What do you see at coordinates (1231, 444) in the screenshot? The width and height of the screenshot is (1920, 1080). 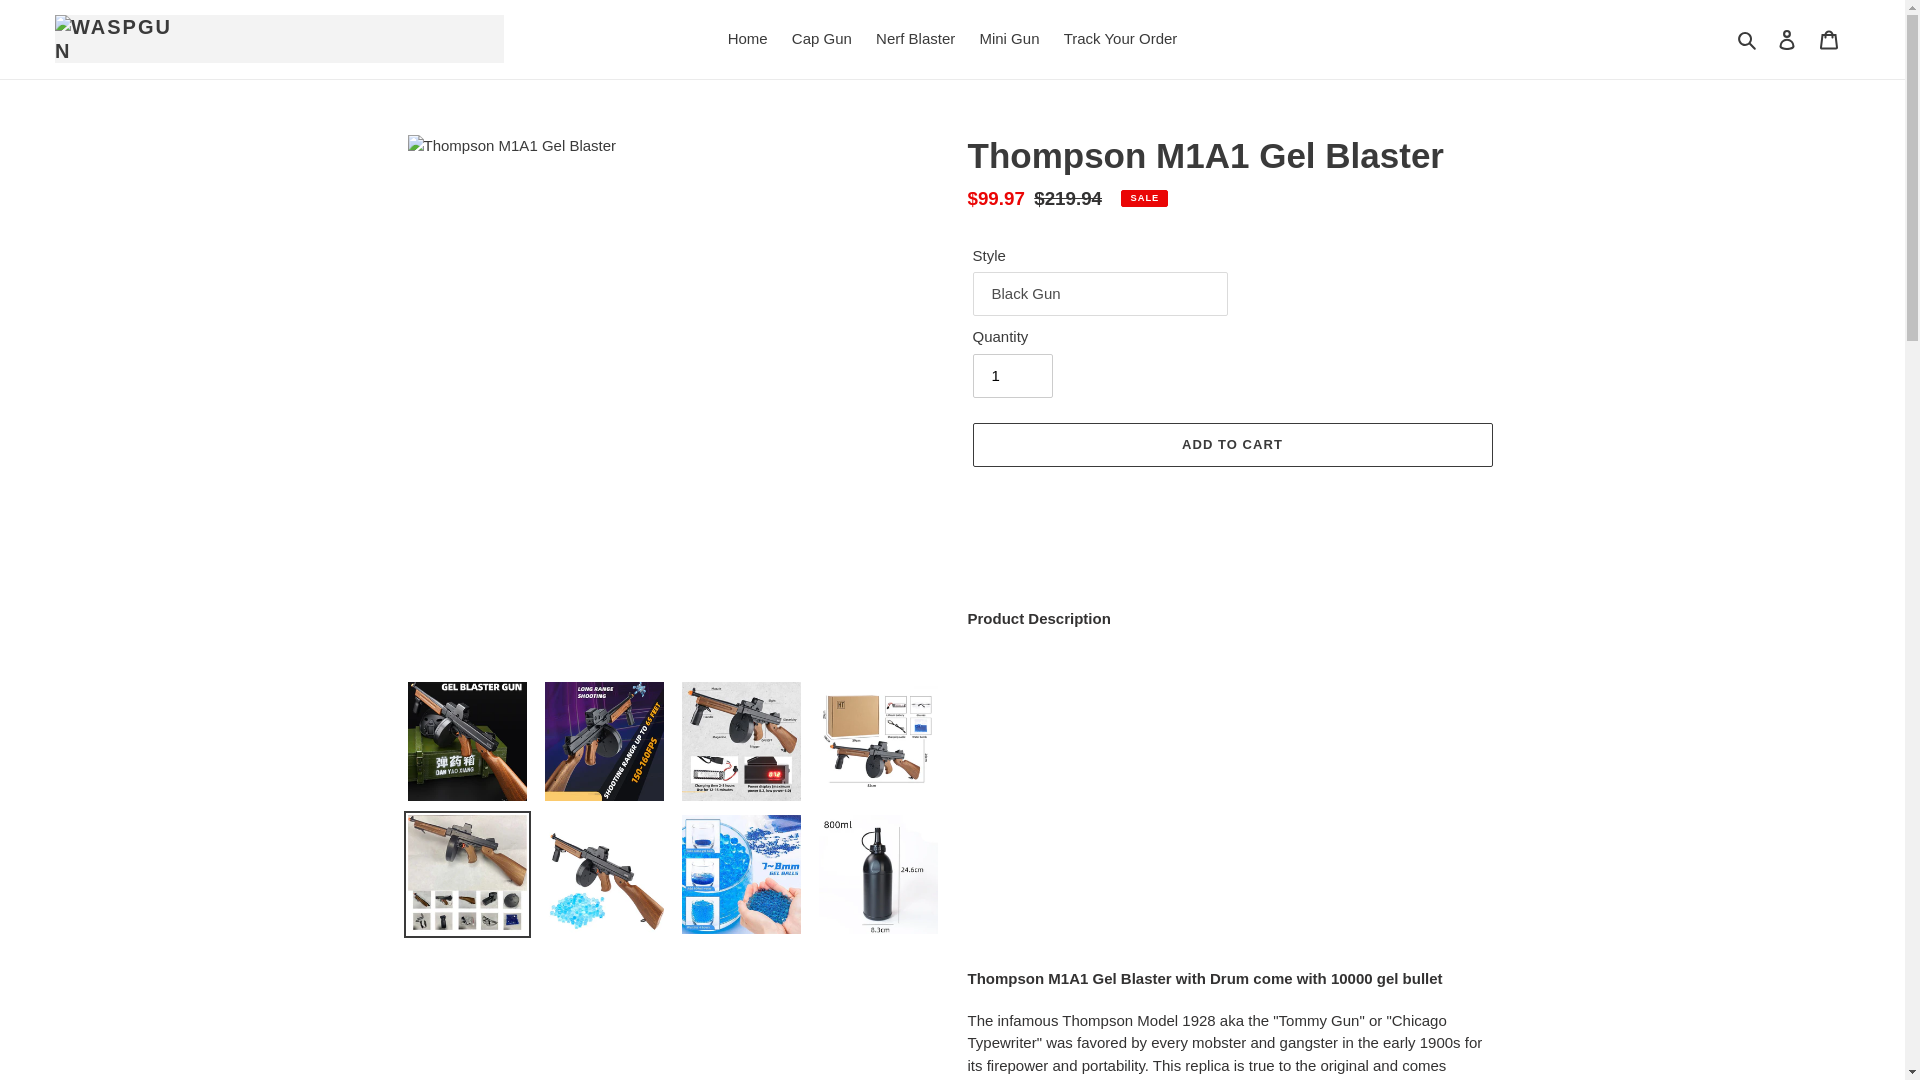 I see `ADD TO CART` at bounding box center [1231, 444].